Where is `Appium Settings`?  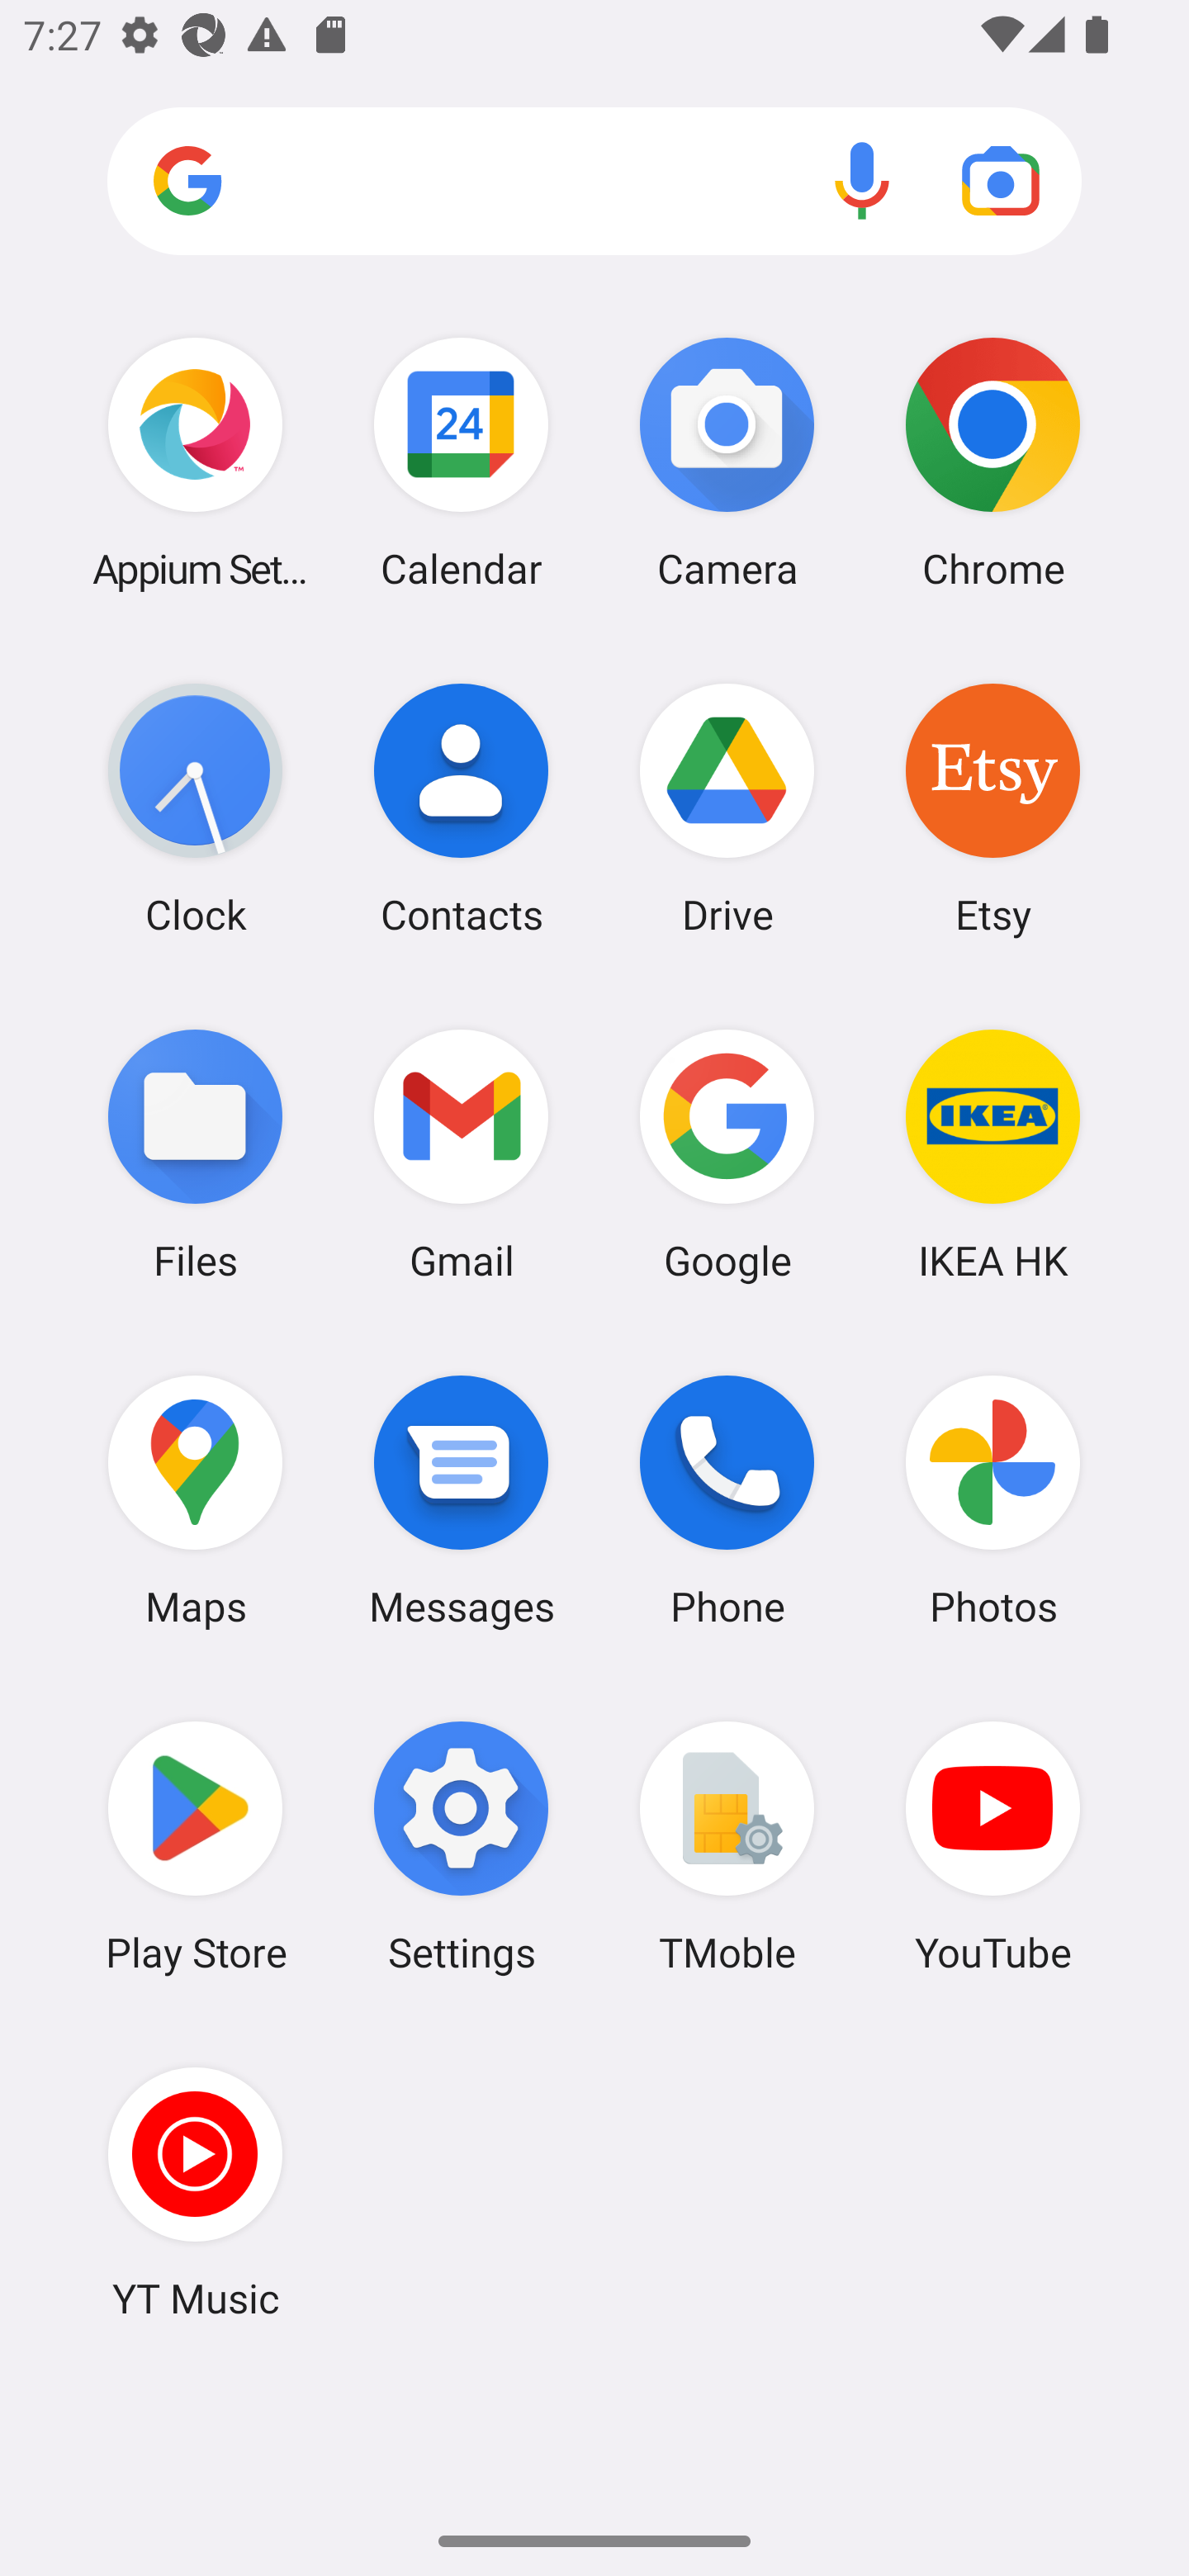
Appium Settings is located at coordinates (195, 462).